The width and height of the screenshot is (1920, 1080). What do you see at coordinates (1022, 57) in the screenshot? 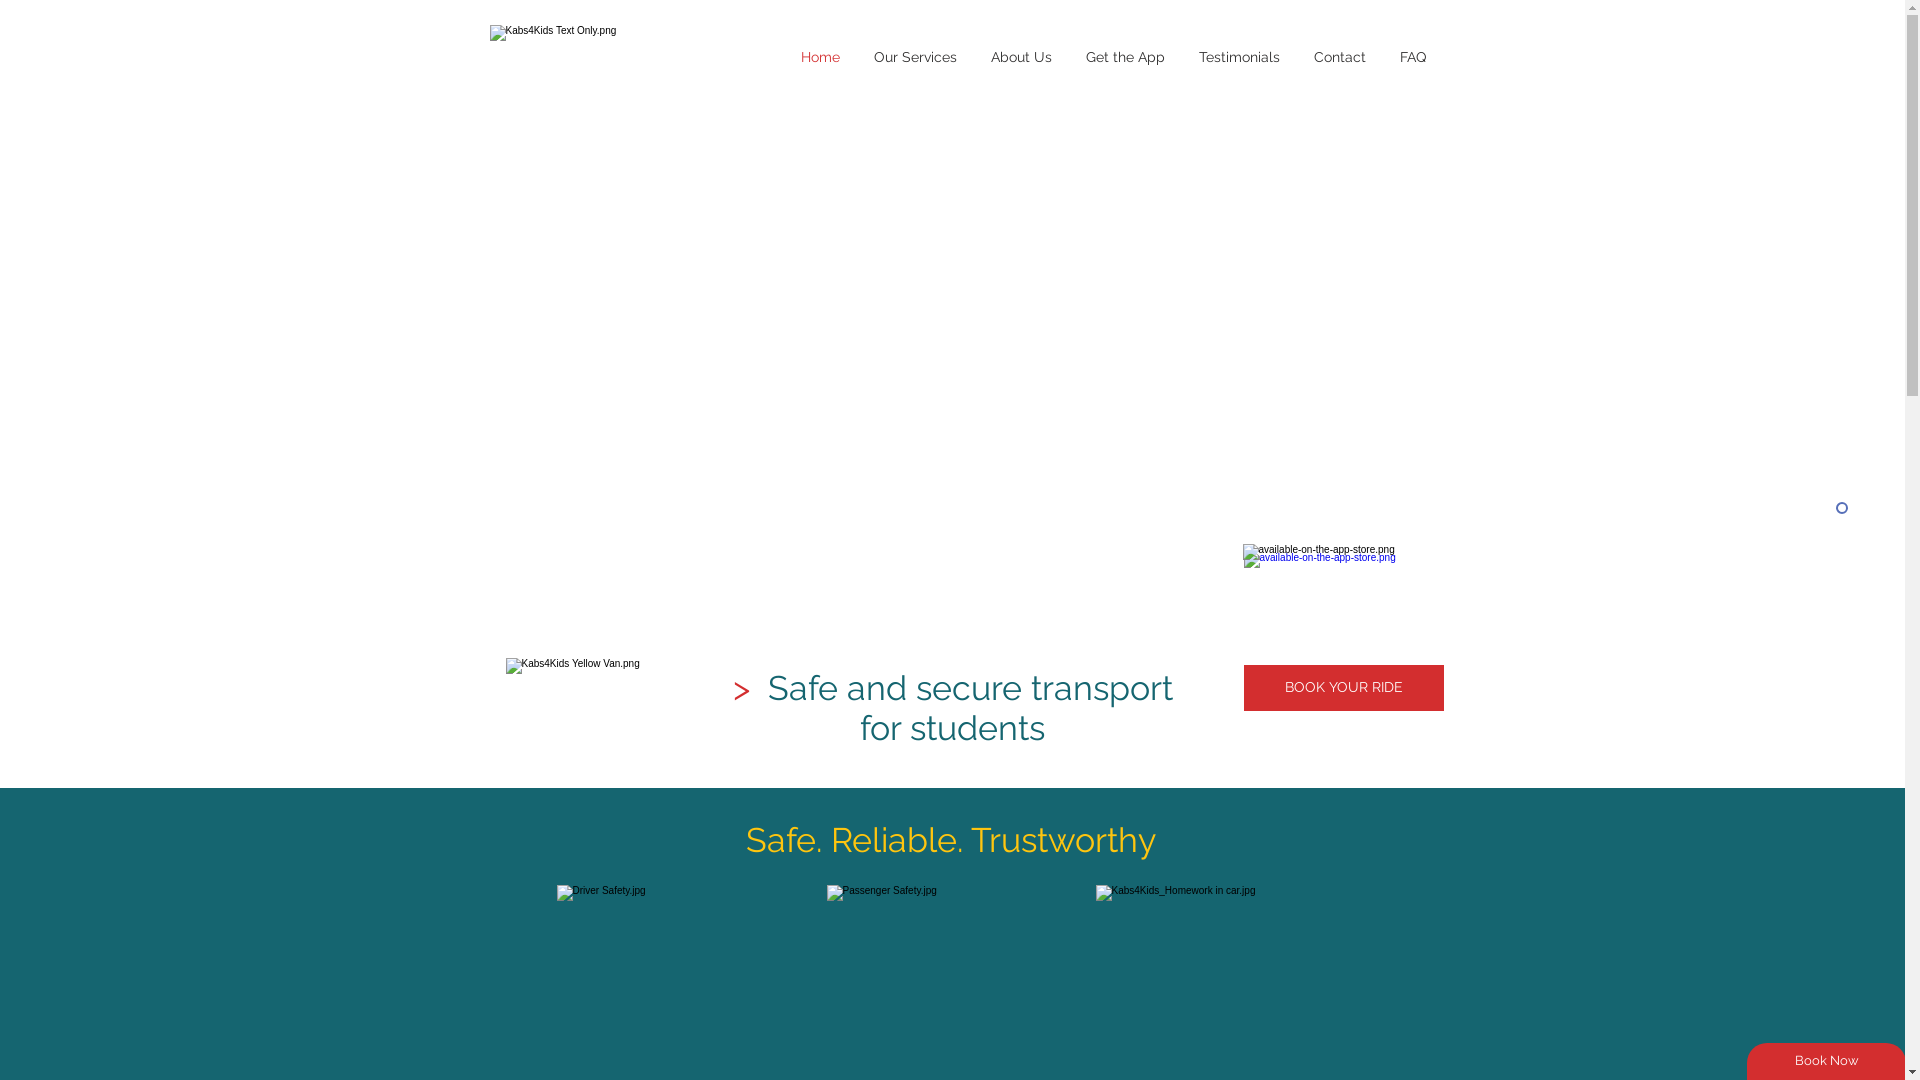
I see `About Us` at bounding box center [1022, 57].